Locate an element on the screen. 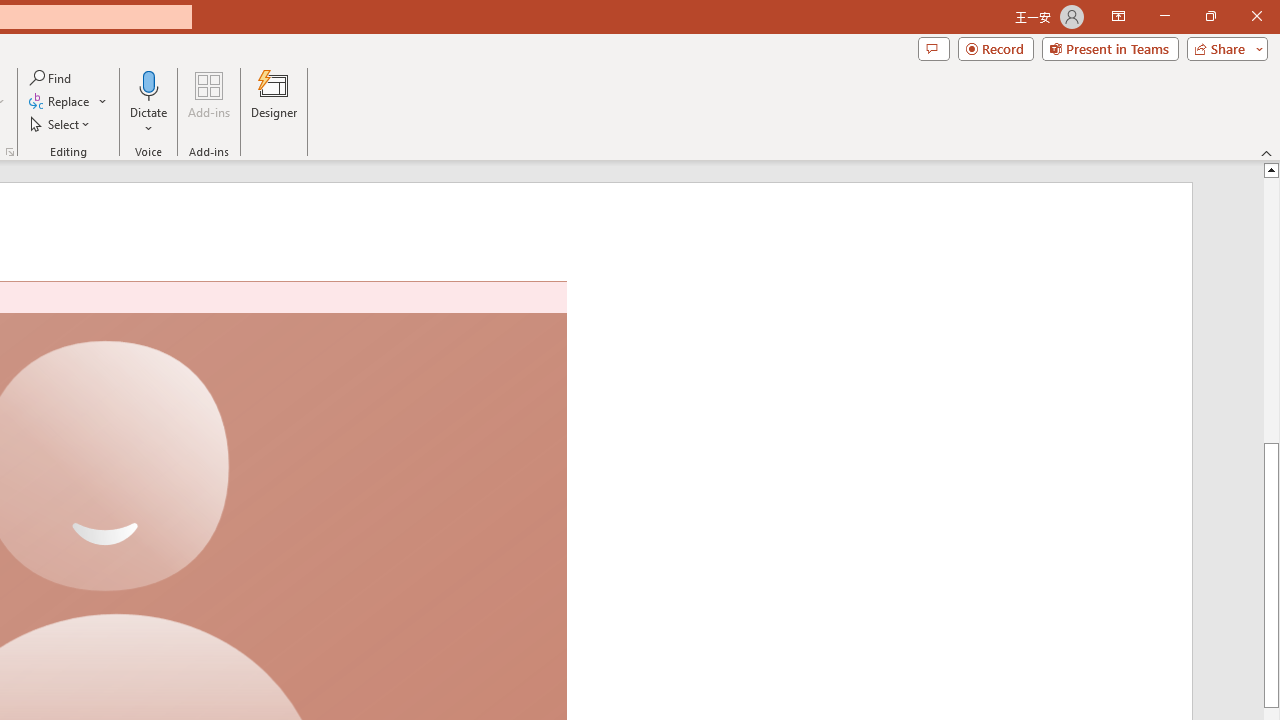 Image resolution: width=1280 pixels, height=720 pixels. Send Backward is located at coordinates (836, 84).